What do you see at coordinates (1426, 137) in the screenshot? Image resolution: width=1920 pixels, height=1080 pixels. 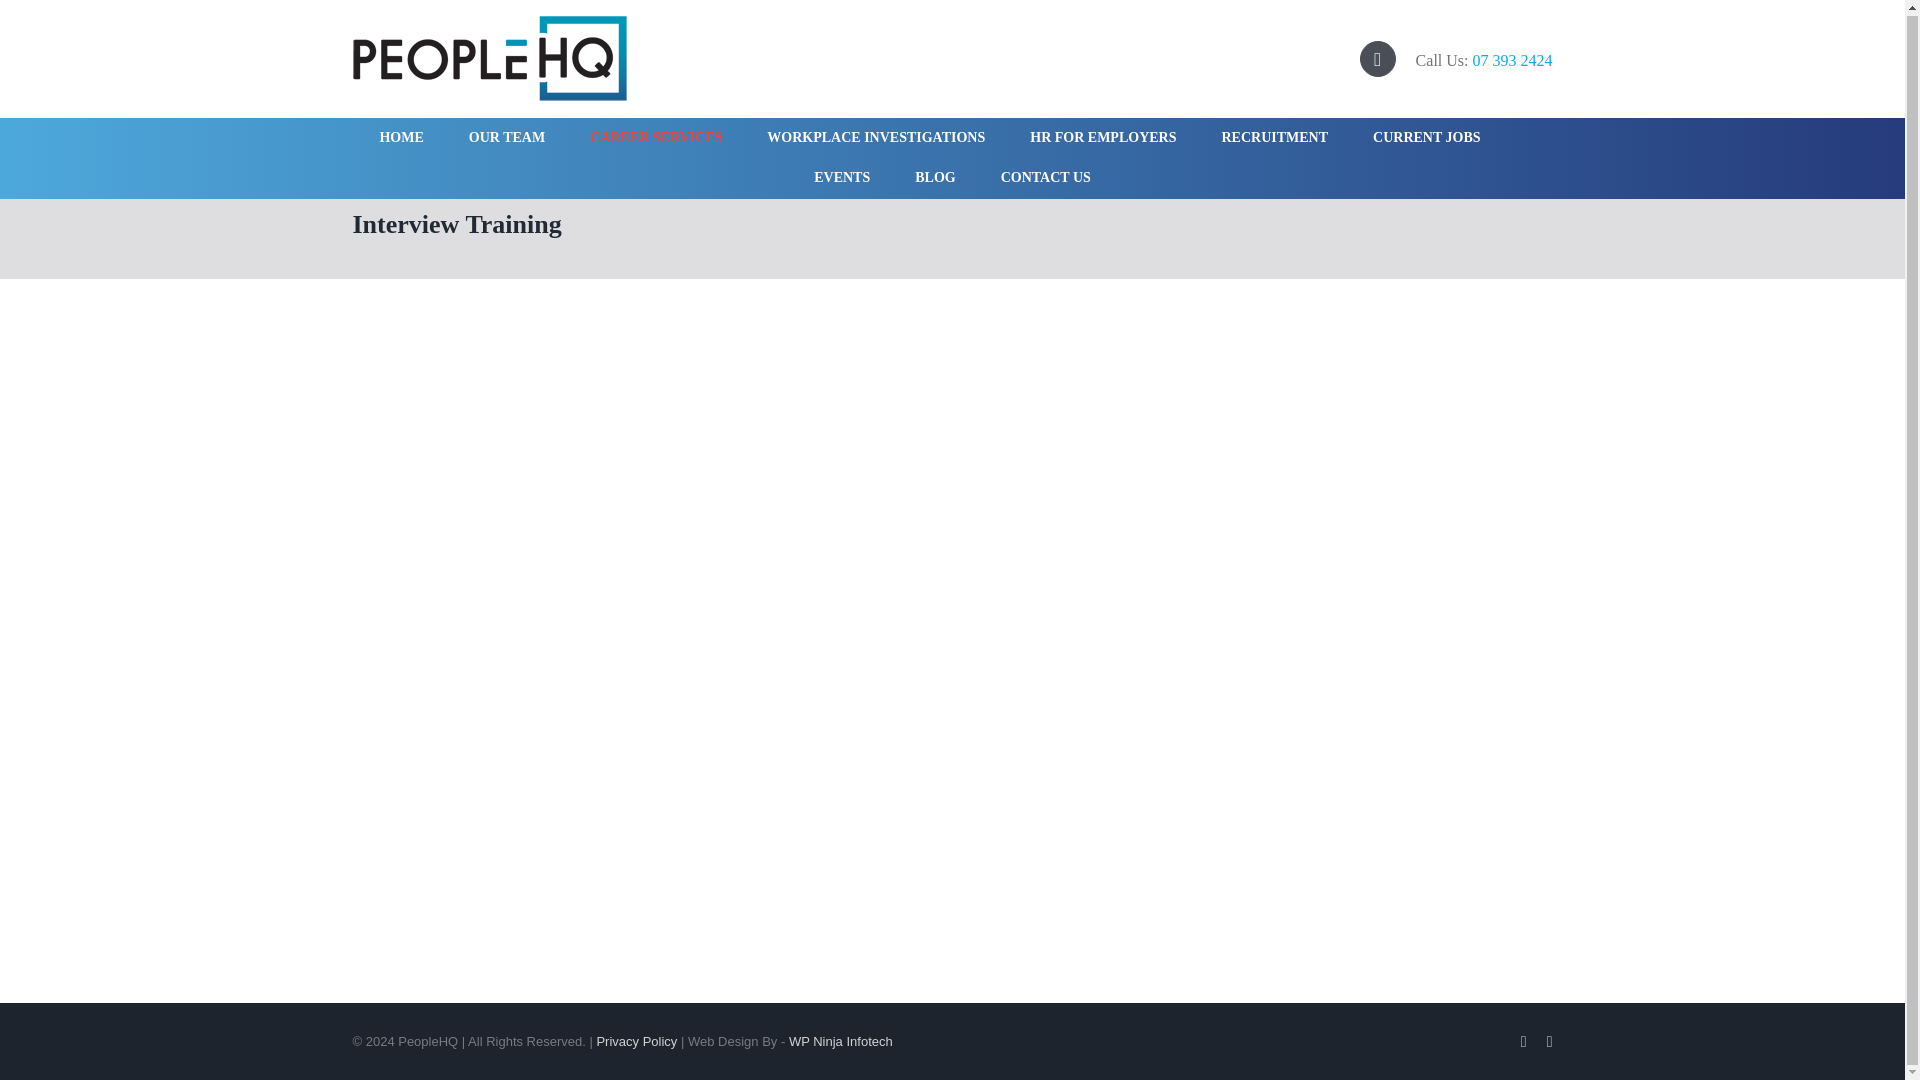 I see `CURRENT JOBS` at bounding box center [1426, 137].